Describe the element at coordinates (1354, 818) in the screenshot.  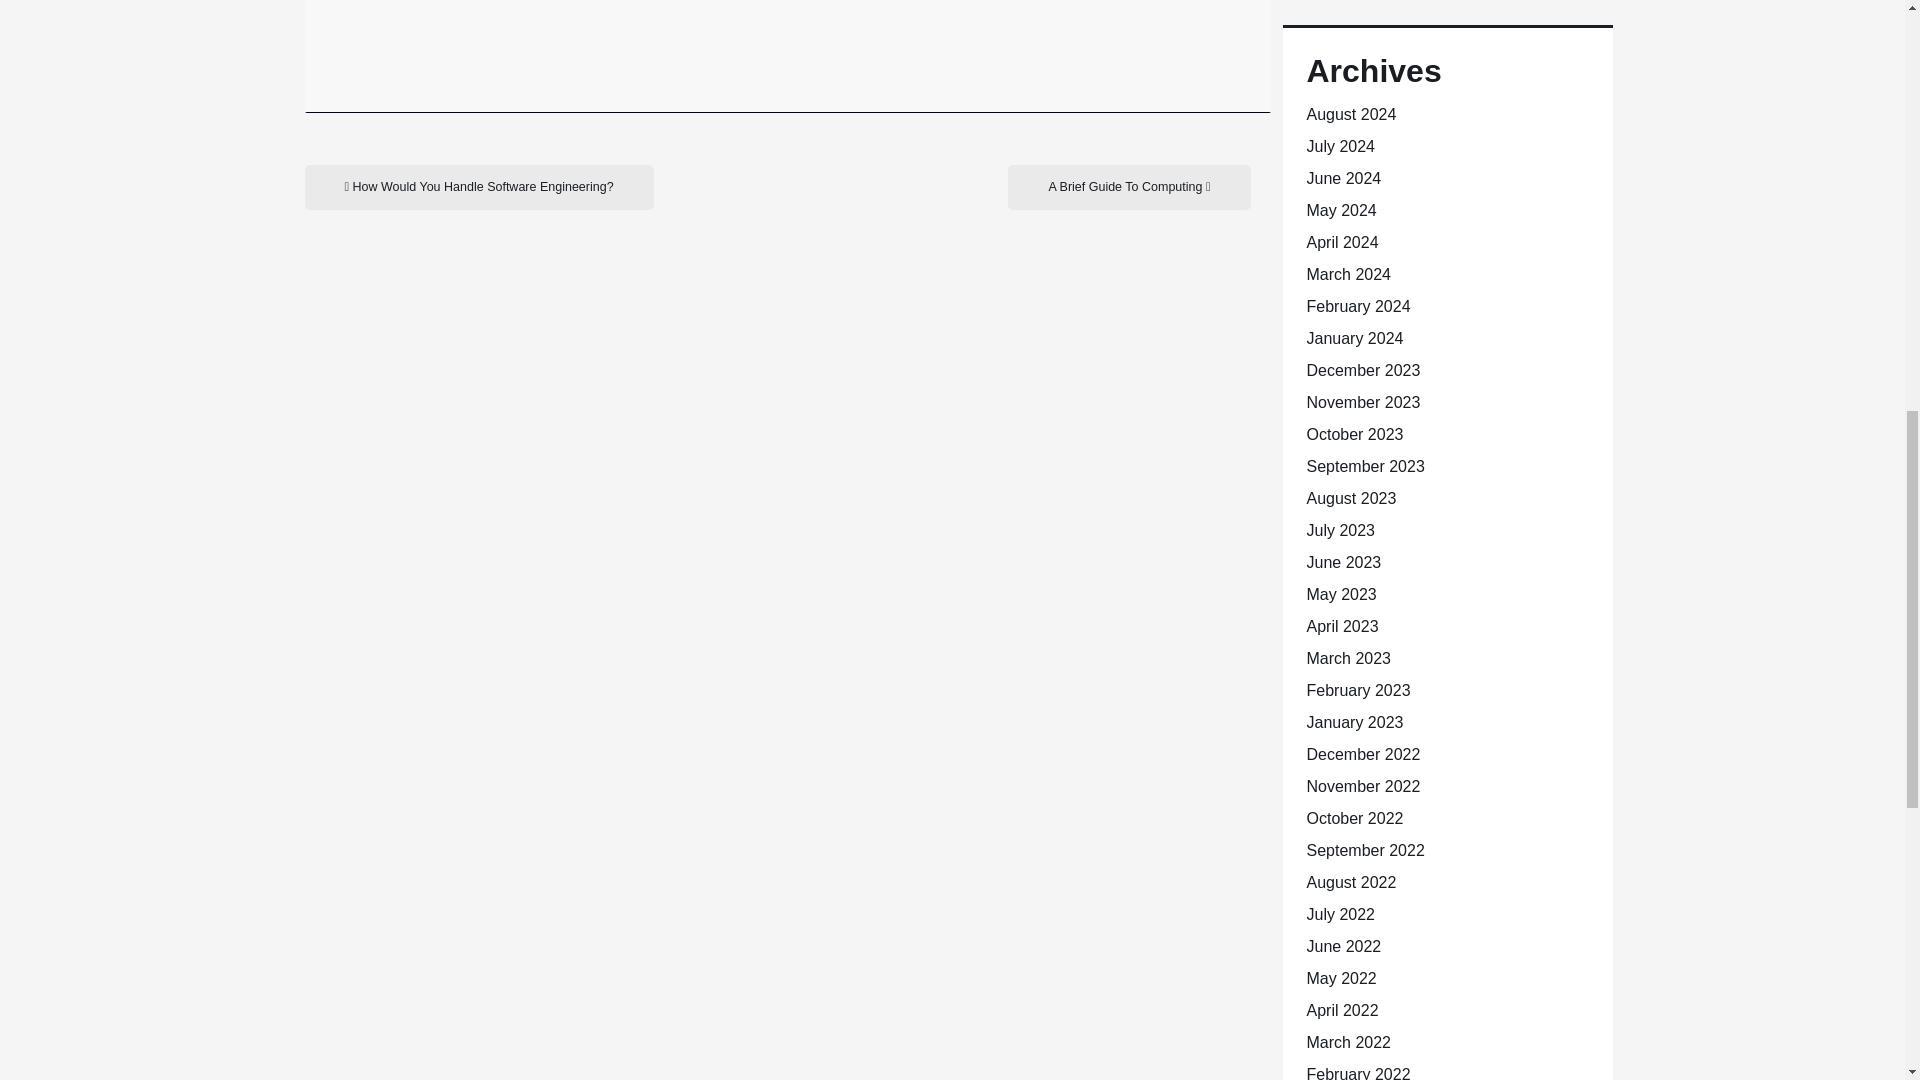
I see `October 2022` at that location.